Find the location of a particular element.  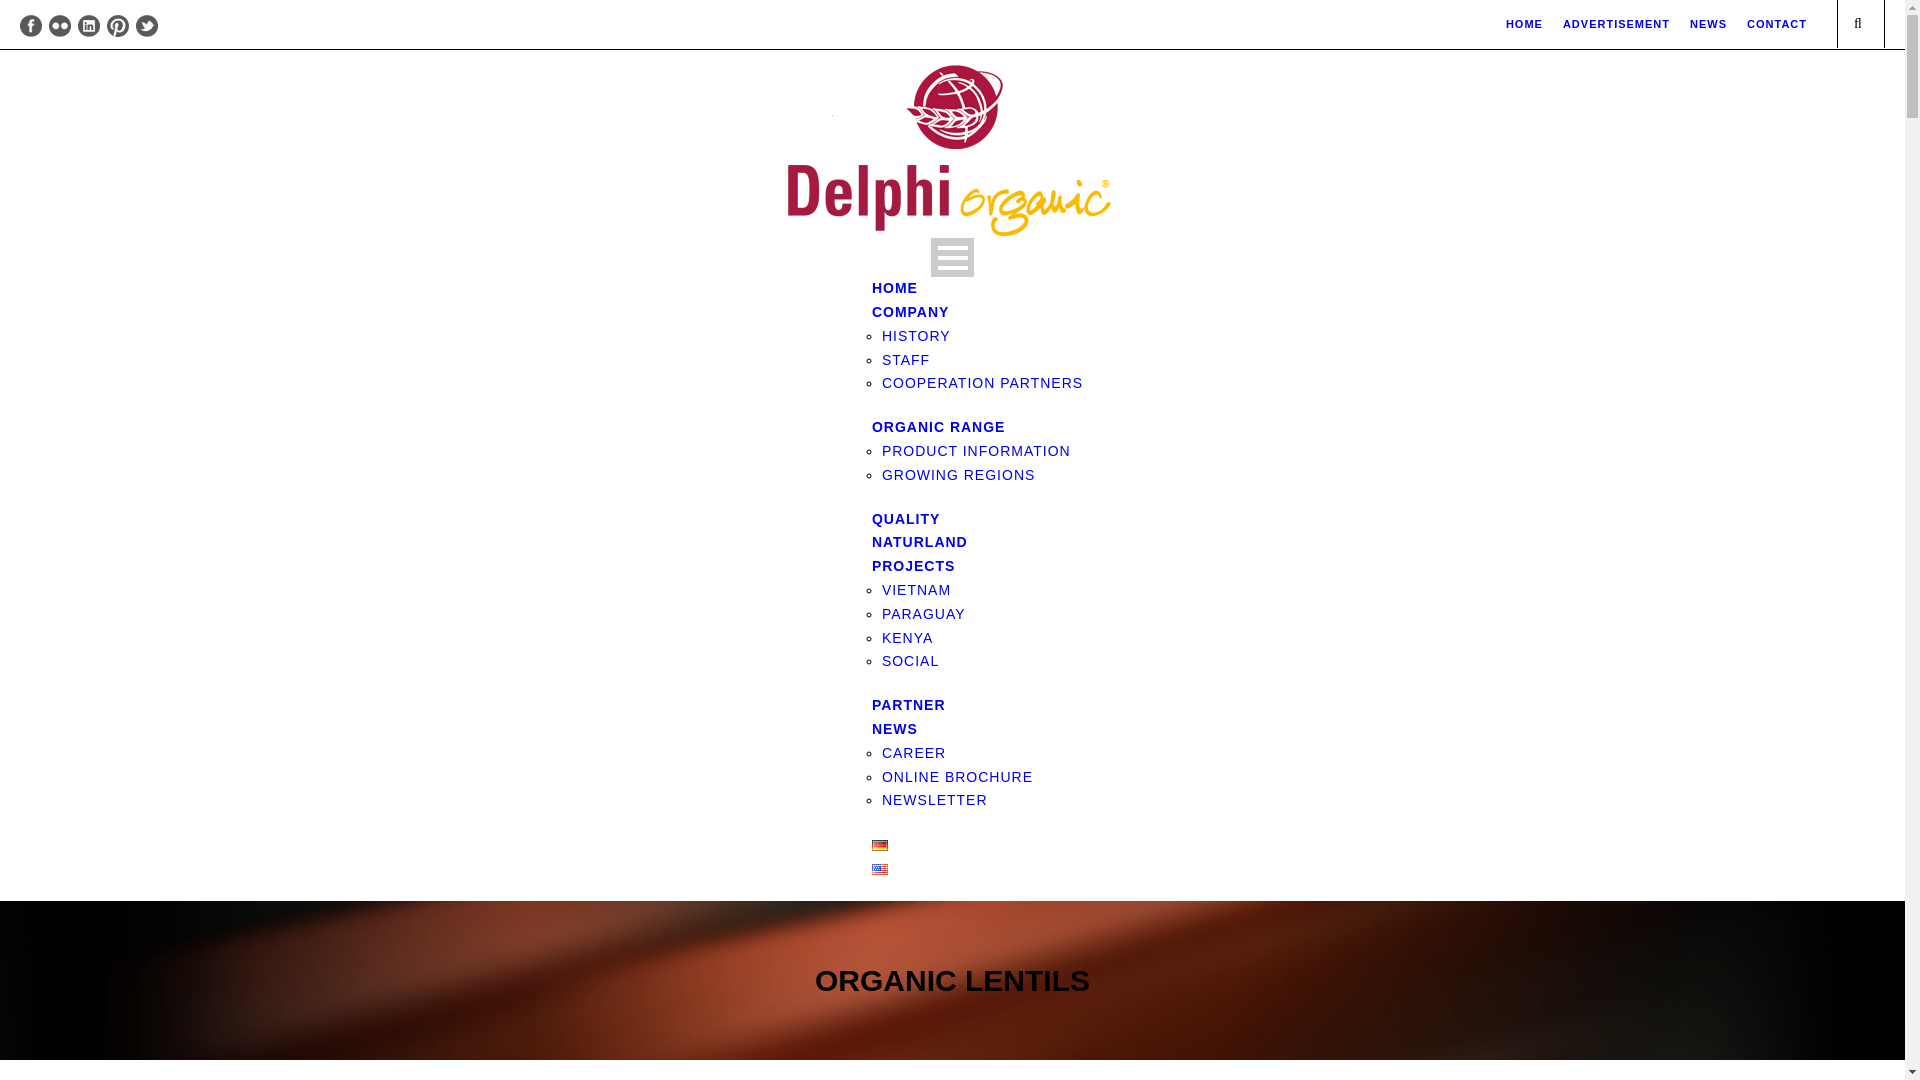

ADVERTISEMENT is located at coordinates (1616, 24).